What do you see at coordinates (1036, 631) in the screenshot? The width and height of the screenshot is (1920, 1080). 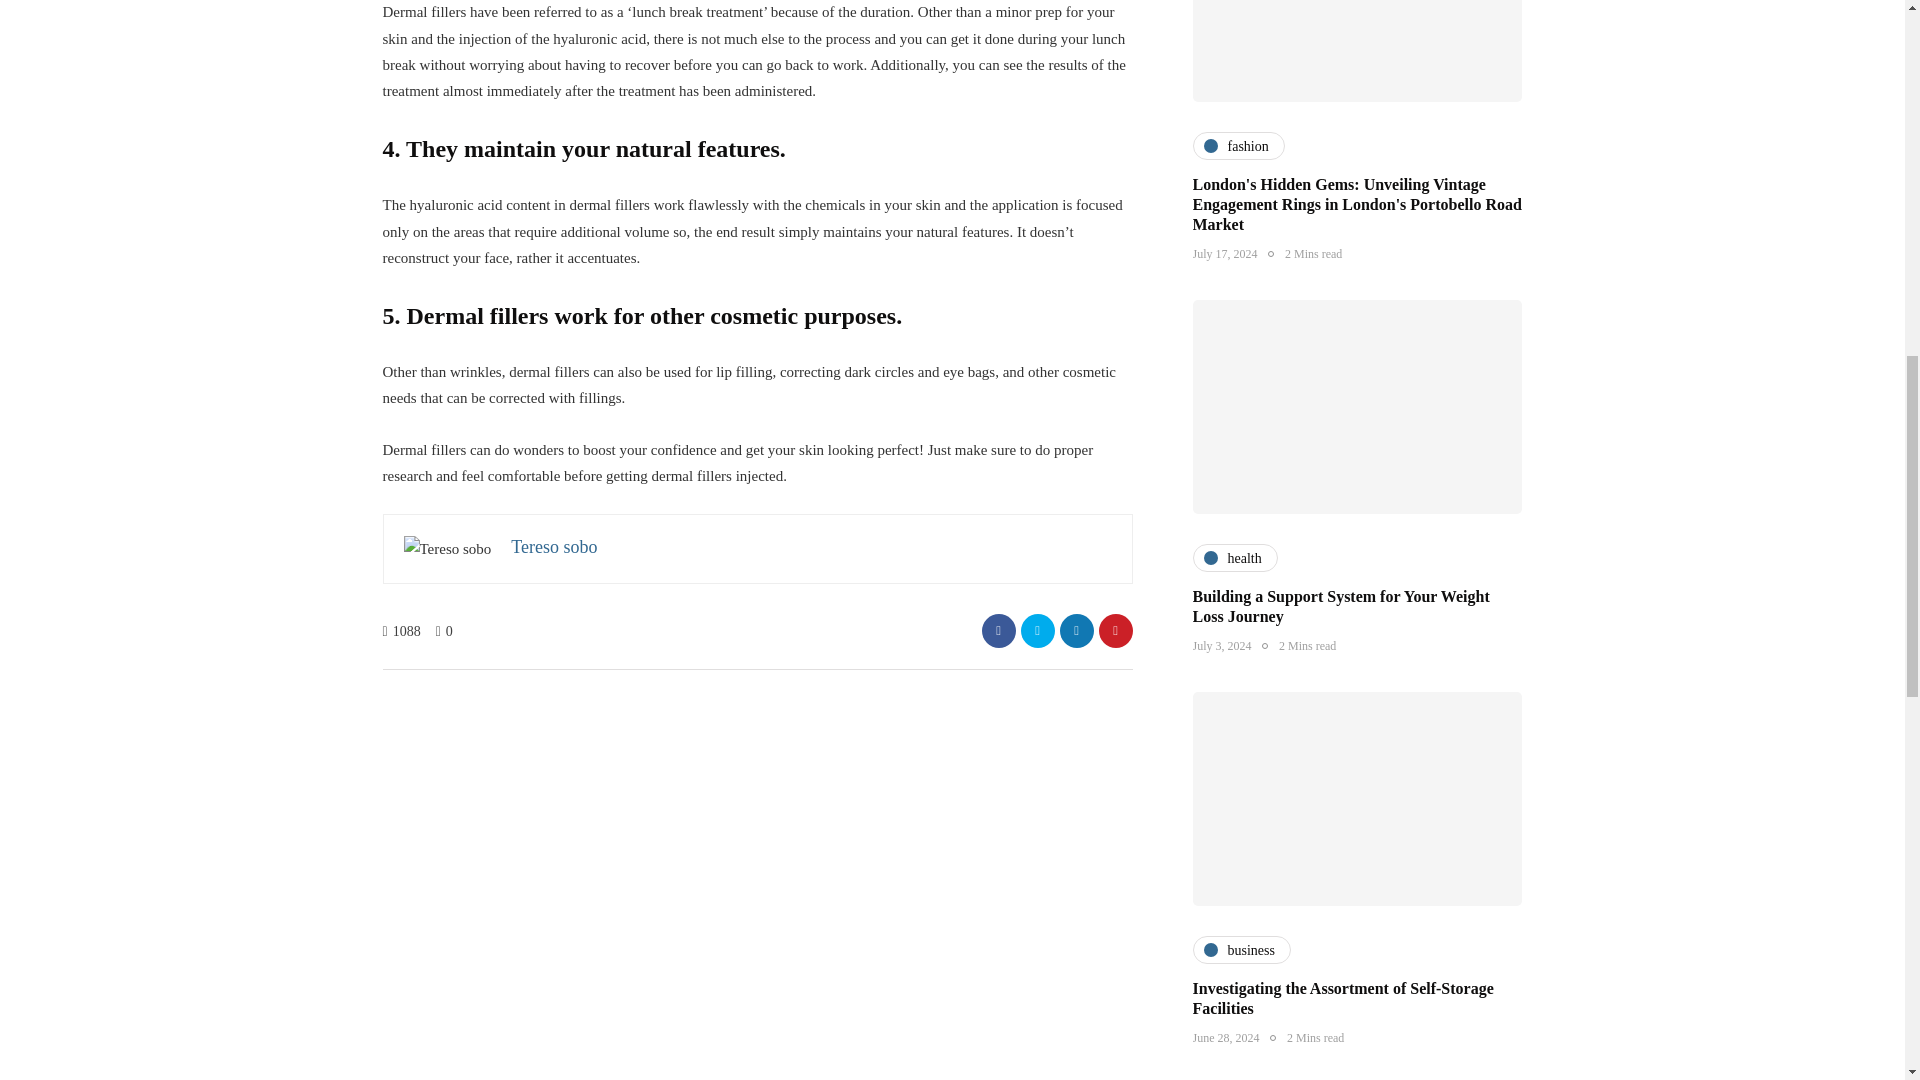 I see `Tweet this` at bounding box center [1036, 631].